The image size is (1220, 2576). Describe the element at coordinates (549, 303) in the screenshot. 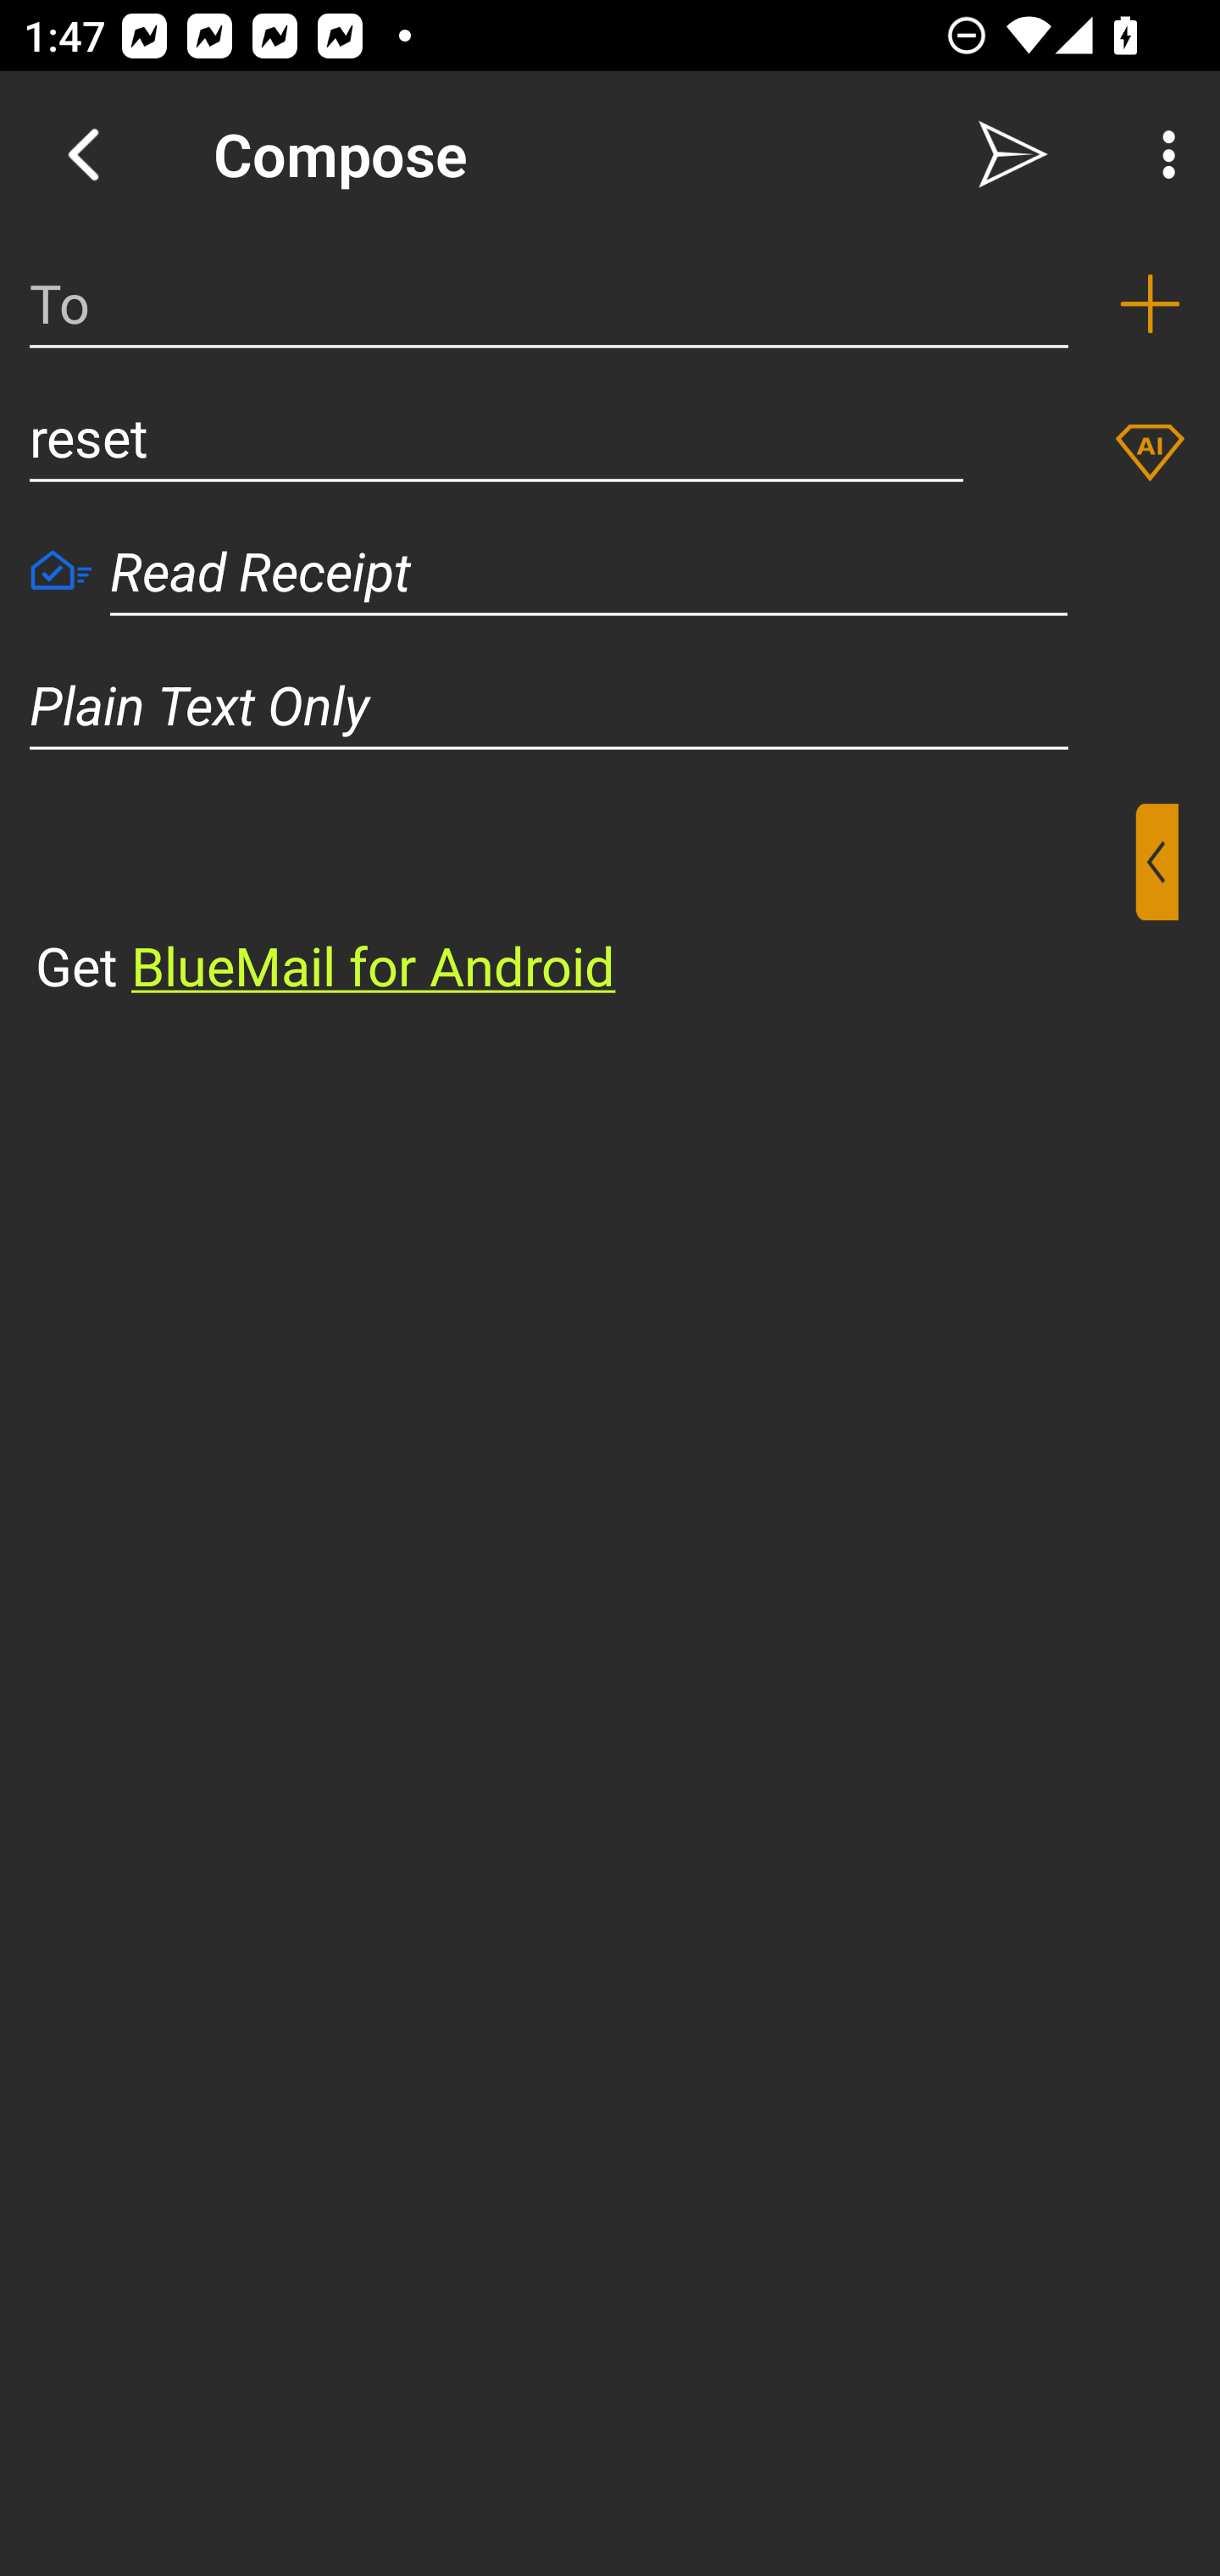

I see `To` at that location.